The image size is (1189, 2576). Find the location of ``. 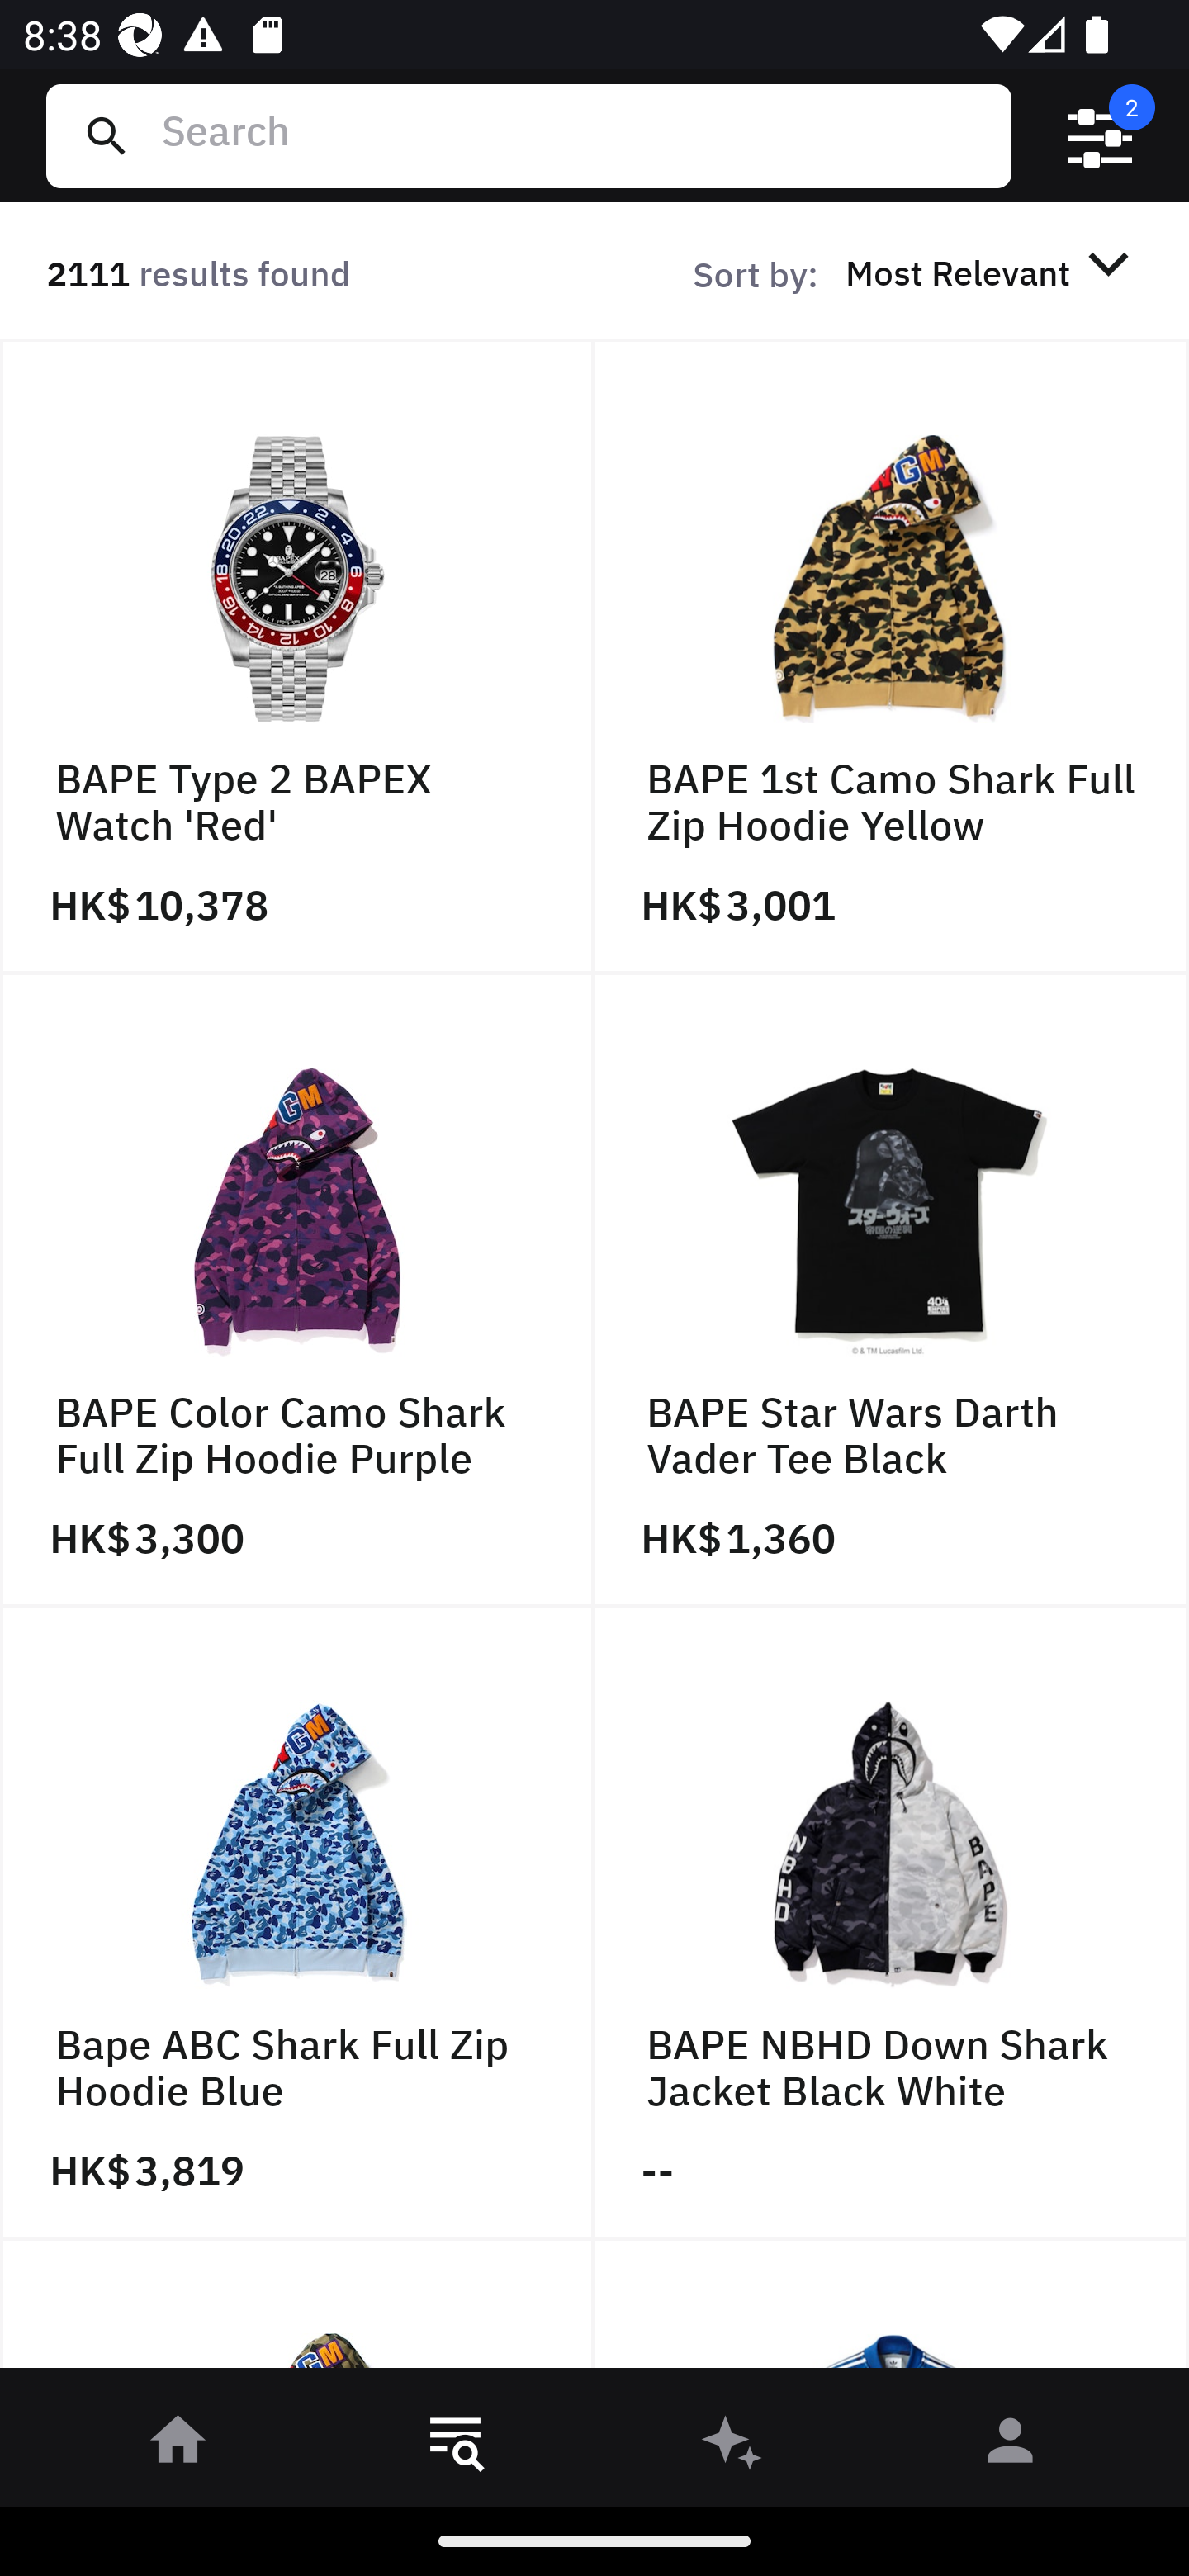

 is located at coordinates (1100, 136).